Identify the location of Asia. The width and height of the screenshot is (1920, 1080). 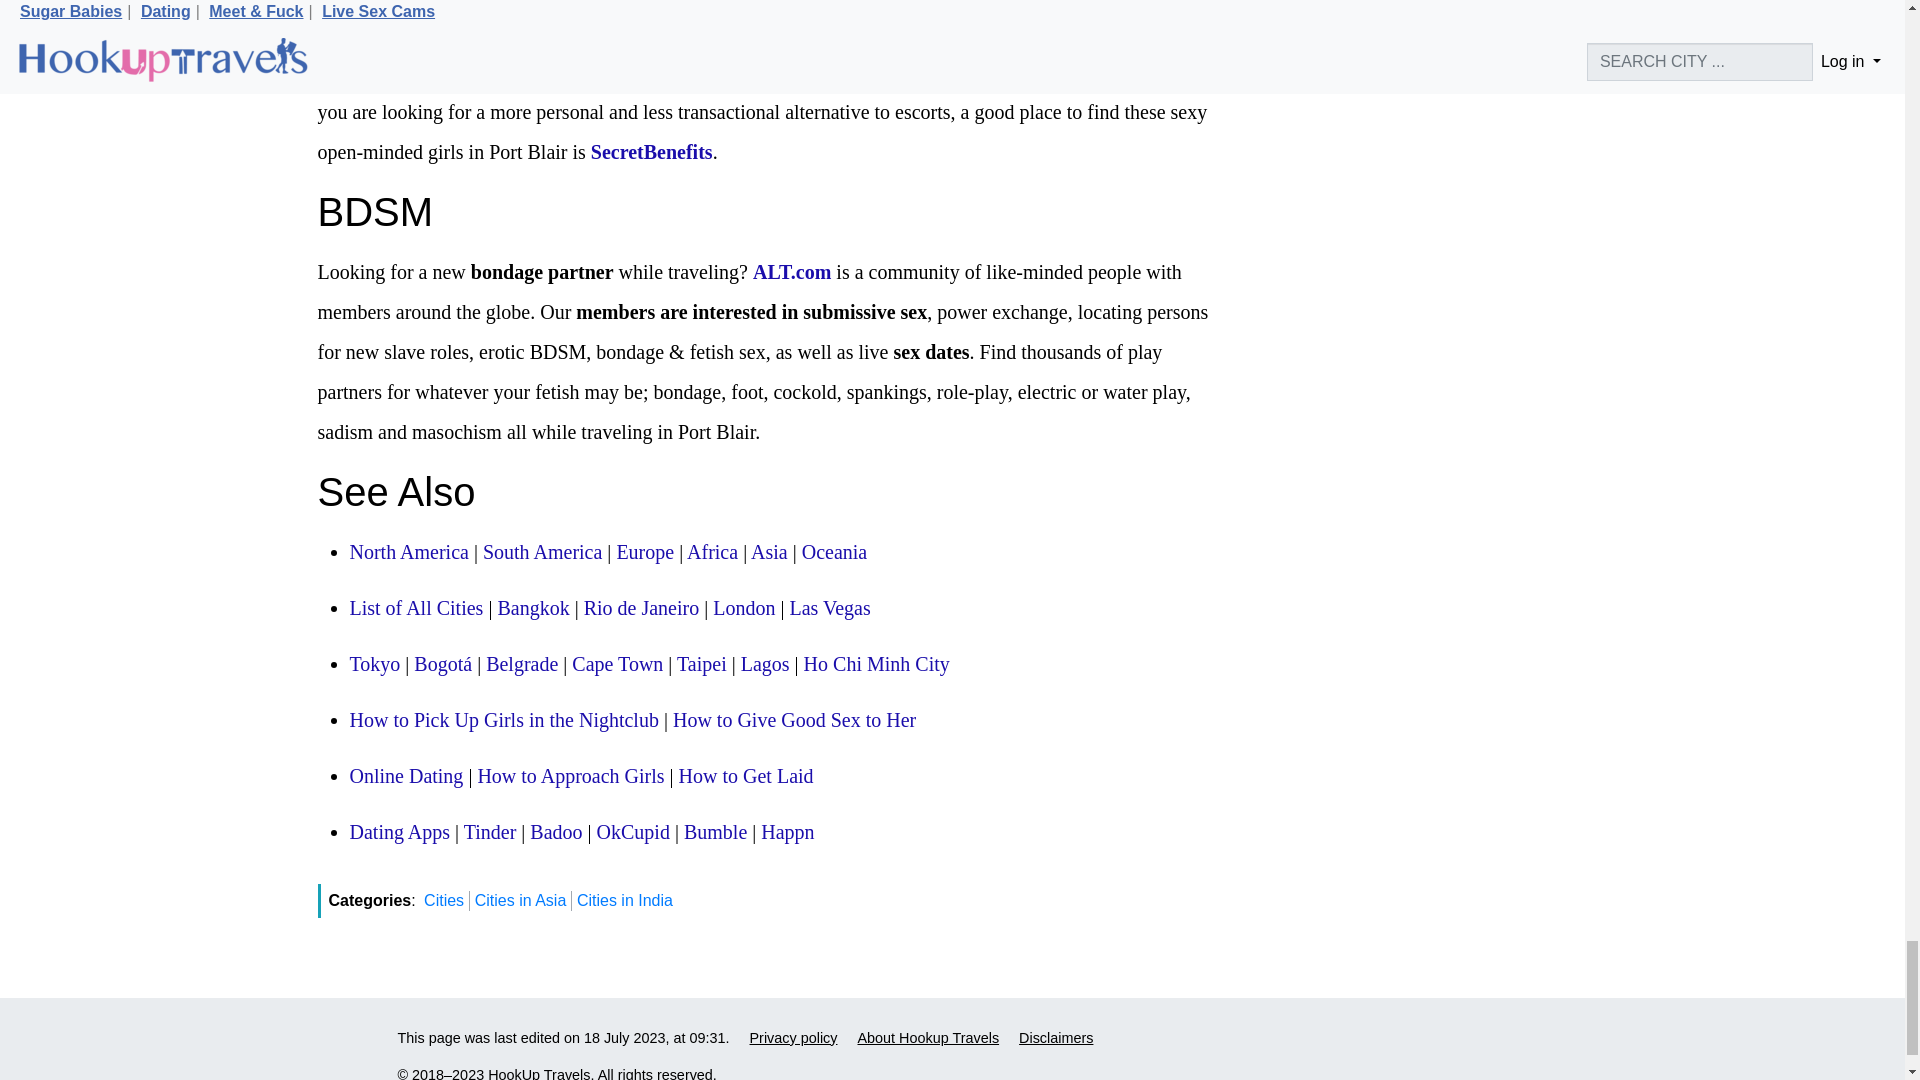
(768, 552).